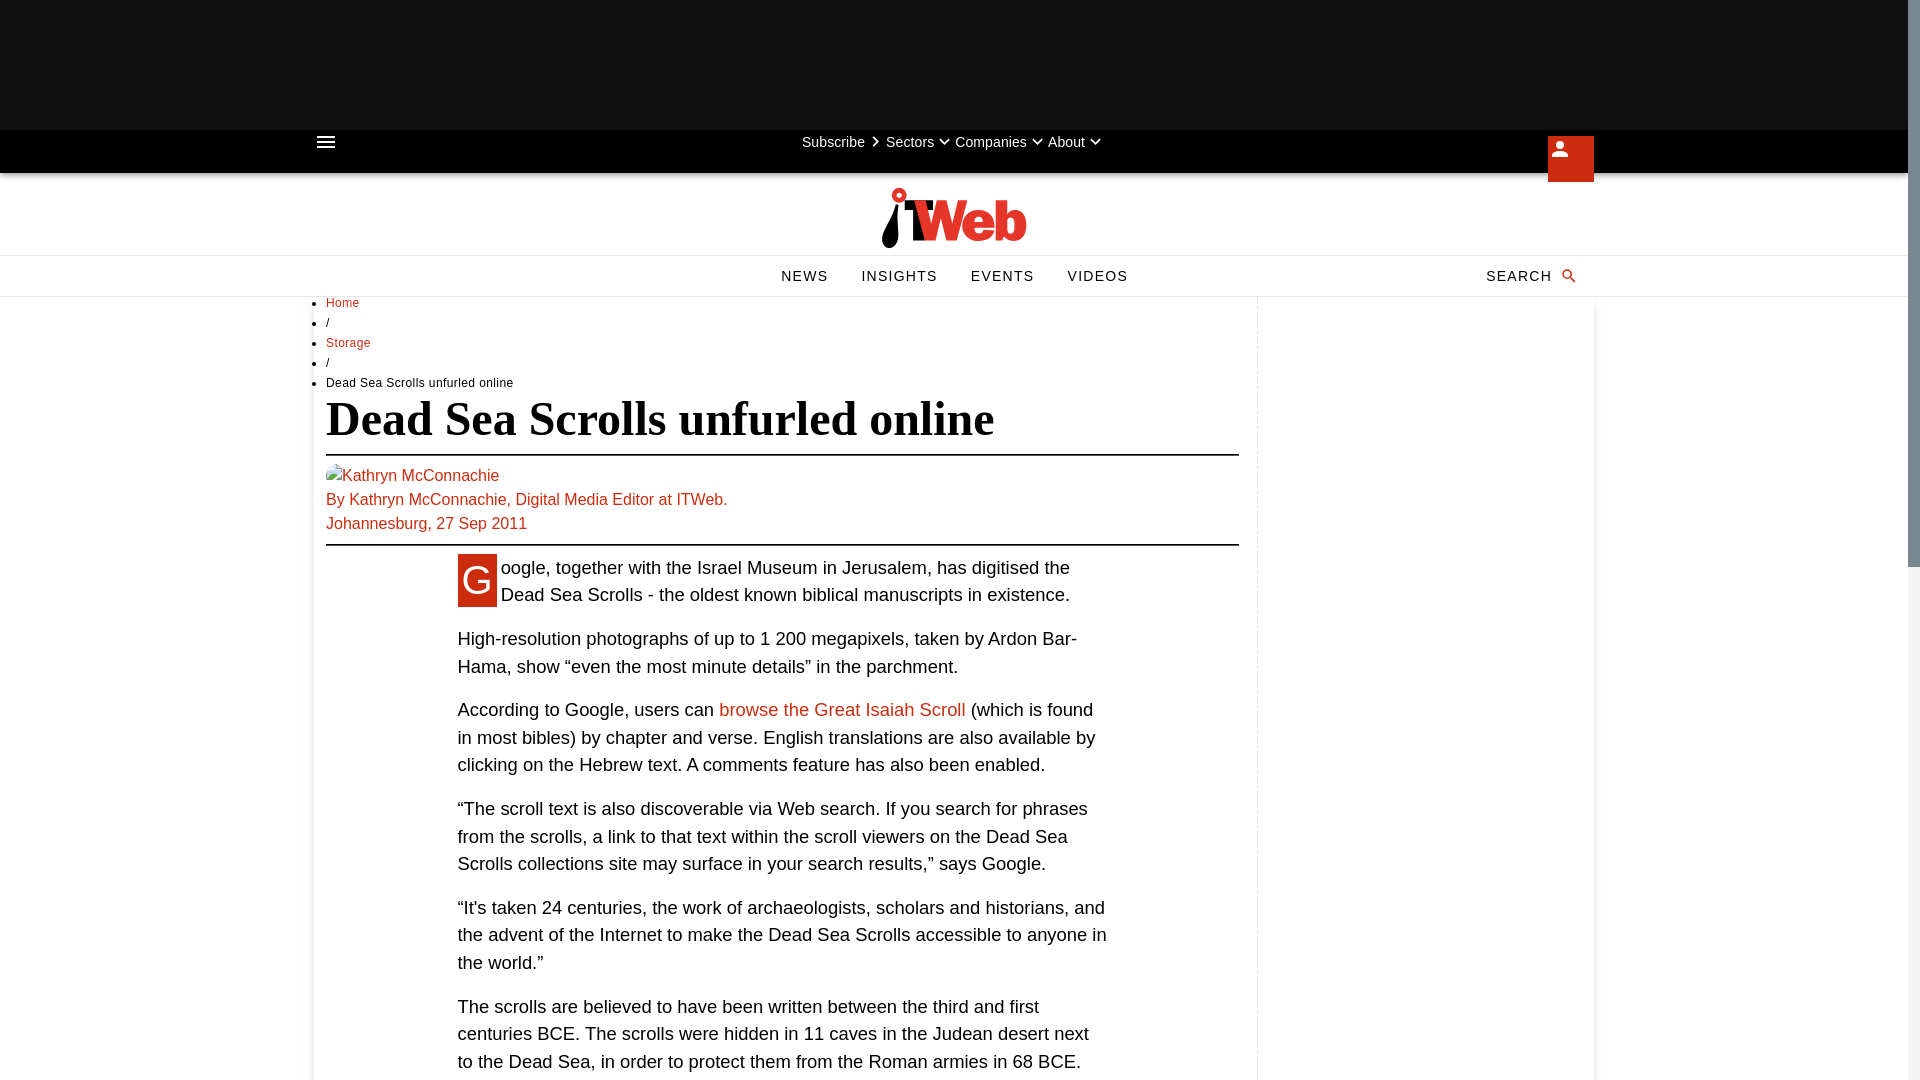 This screenshot has height=1080, width=1920. What do you see at coordinates (348, 342) in the screenshot?
I see `Storage` at bounding box center [348, 342].